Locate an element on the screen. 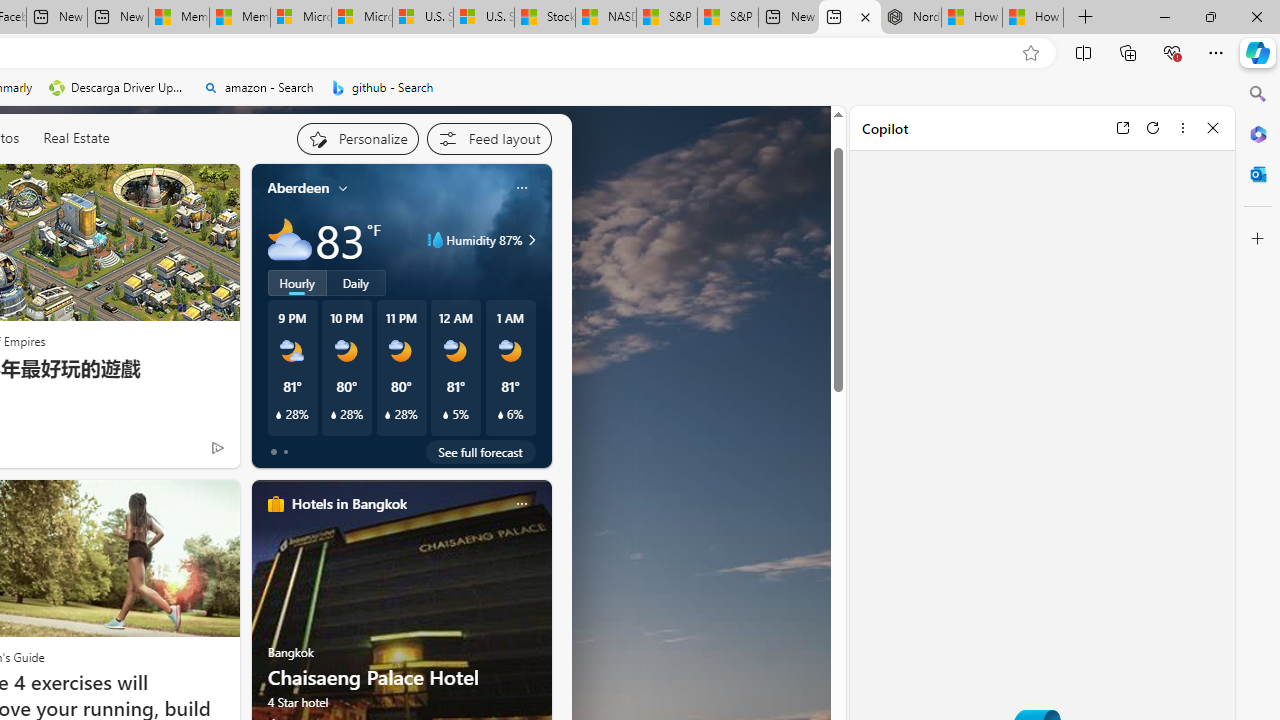 This screenshot has height=720, width=1280. Open link in new tab is located at coordinates (1122, 127).